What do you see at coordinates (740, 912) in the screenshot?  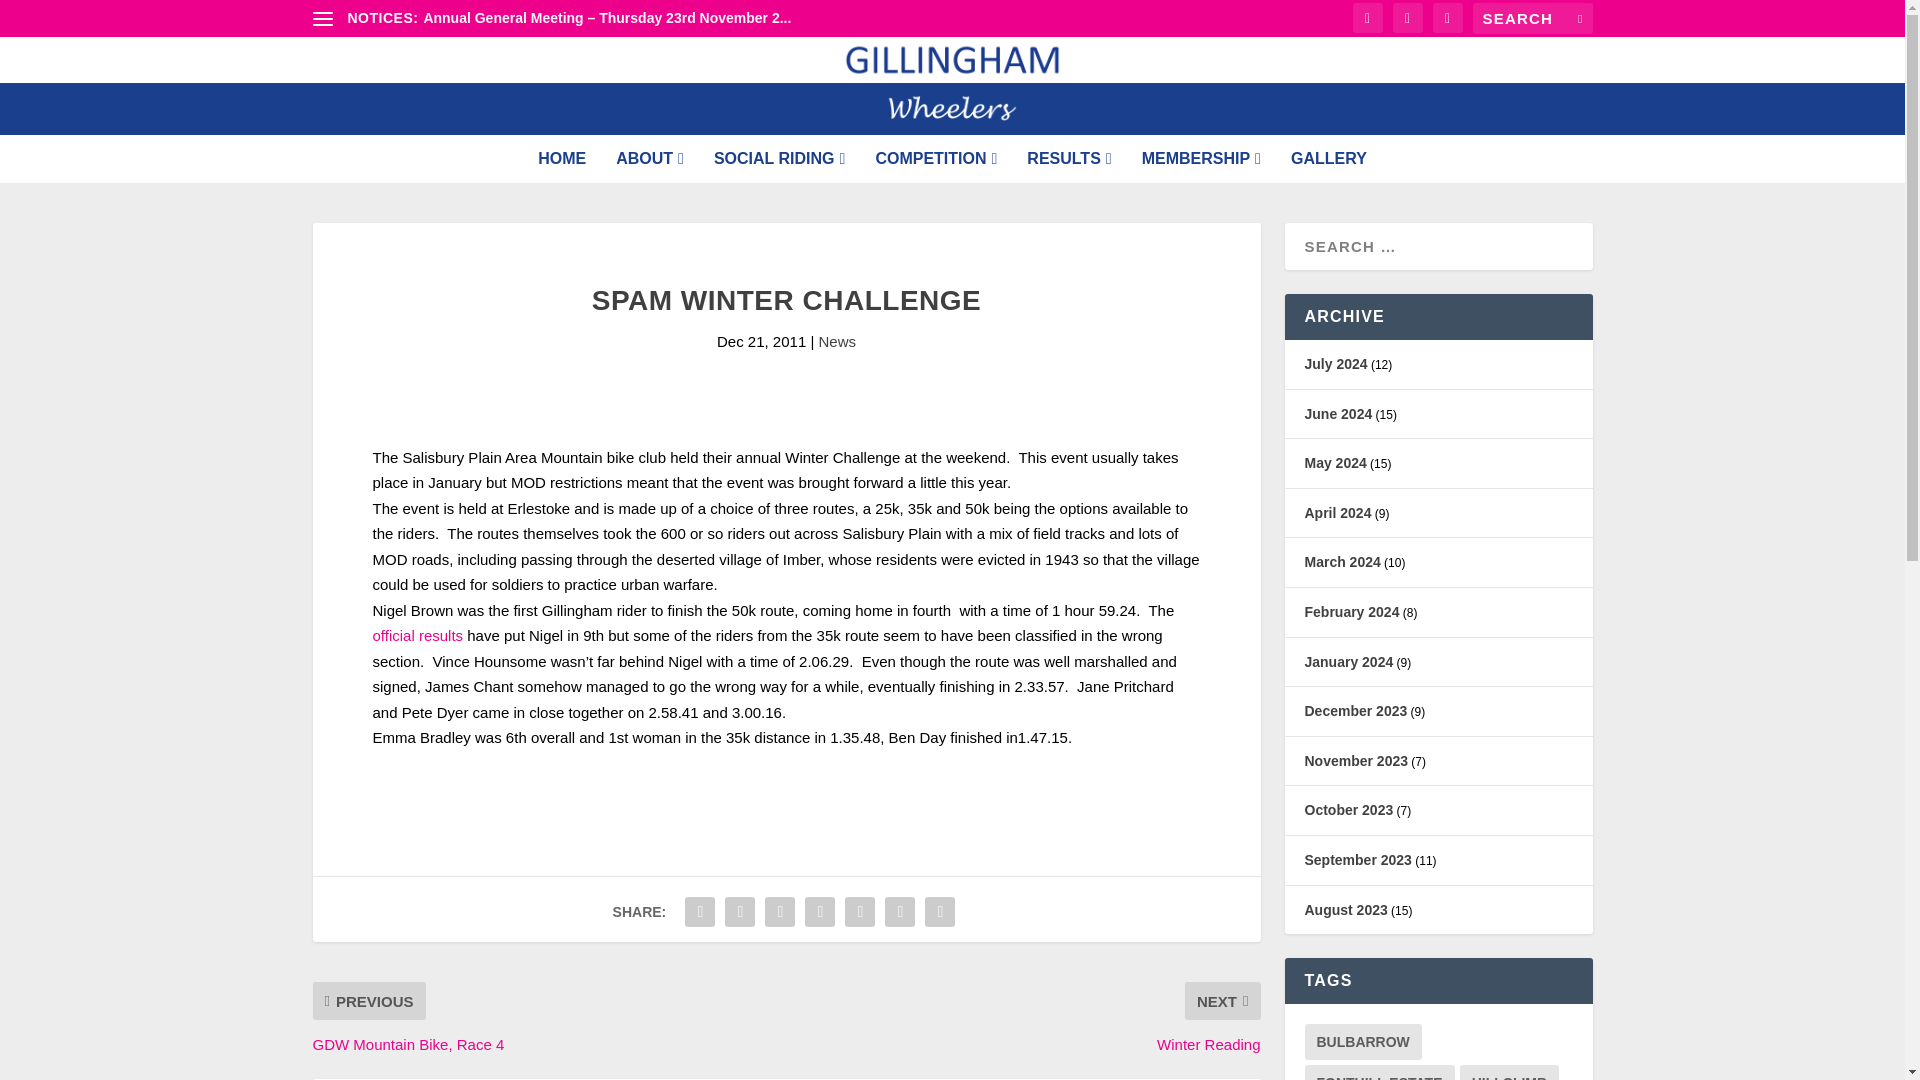 I see `Share "SPAM Winter Challenge" via Twitter` at bounding box center [740, 912].